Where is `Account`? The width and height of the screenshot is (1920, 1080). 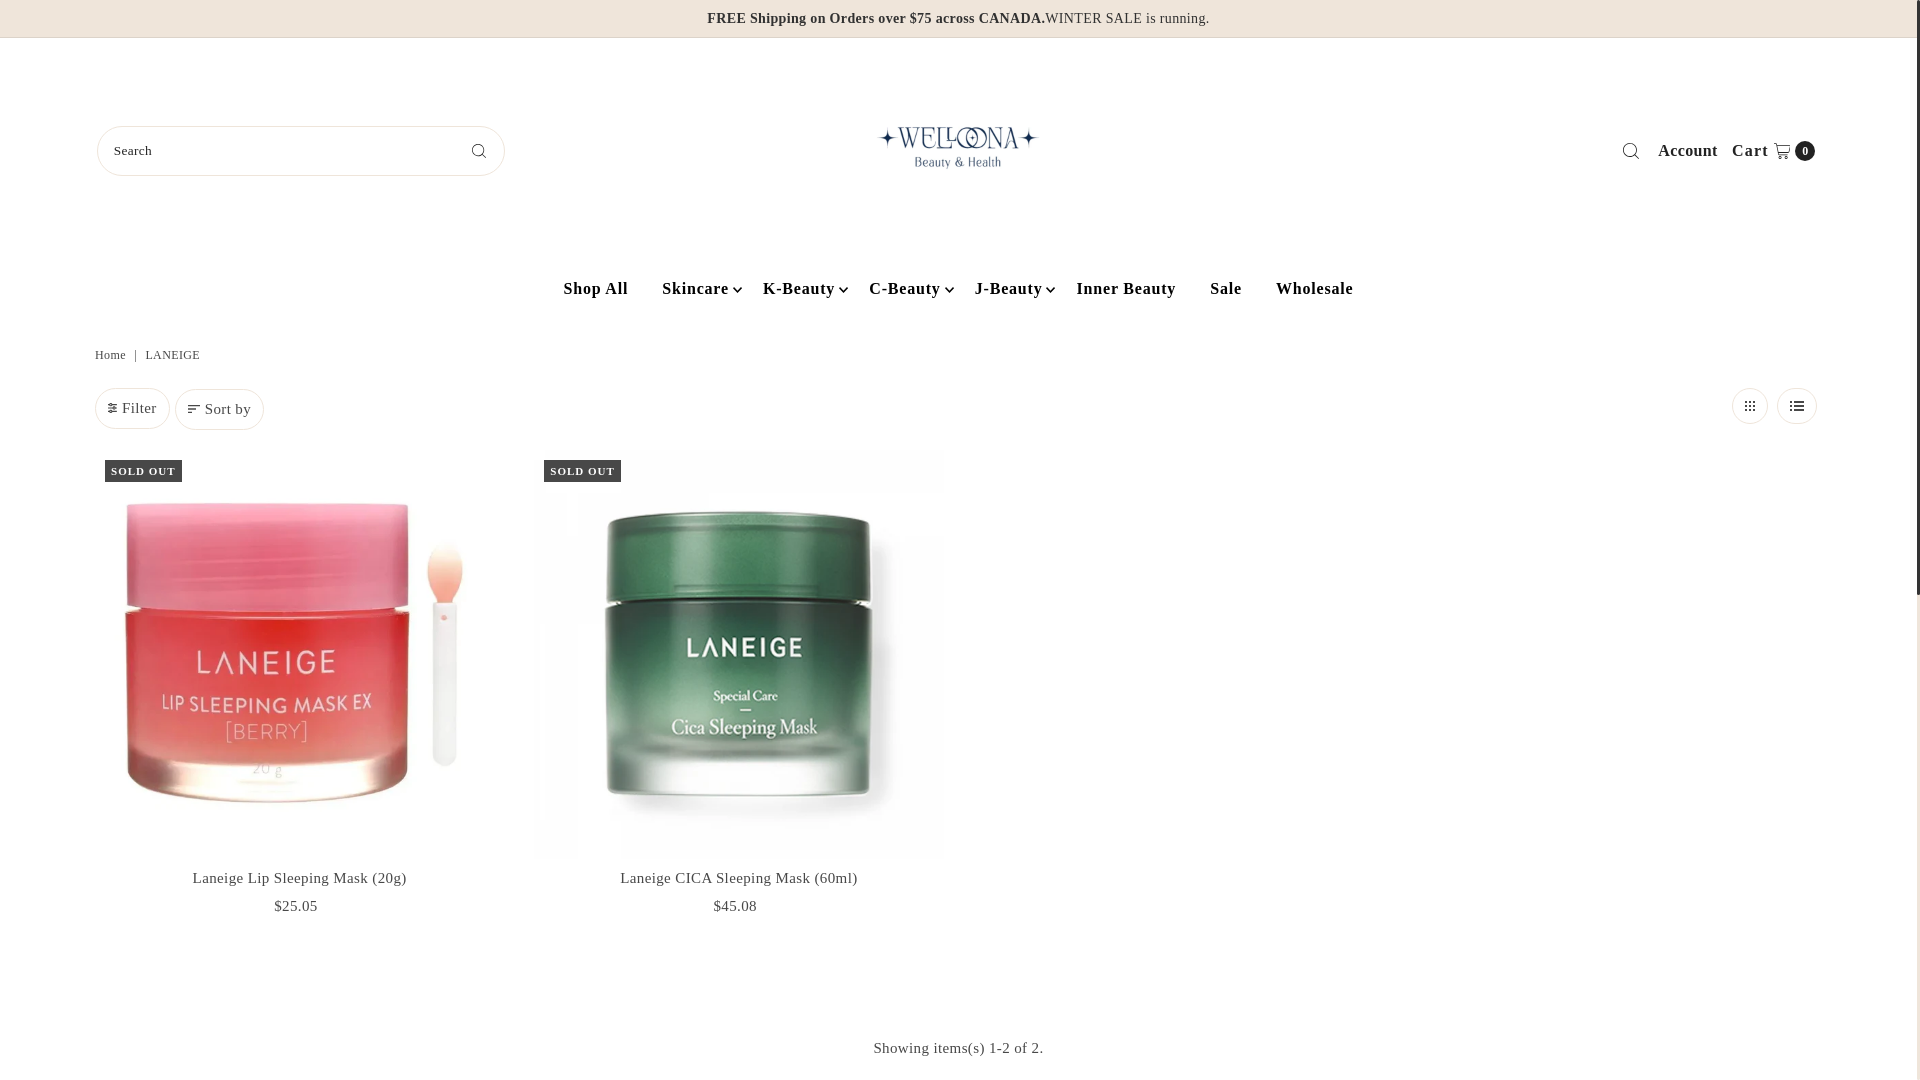 Account is located at coordinates (596, 288).